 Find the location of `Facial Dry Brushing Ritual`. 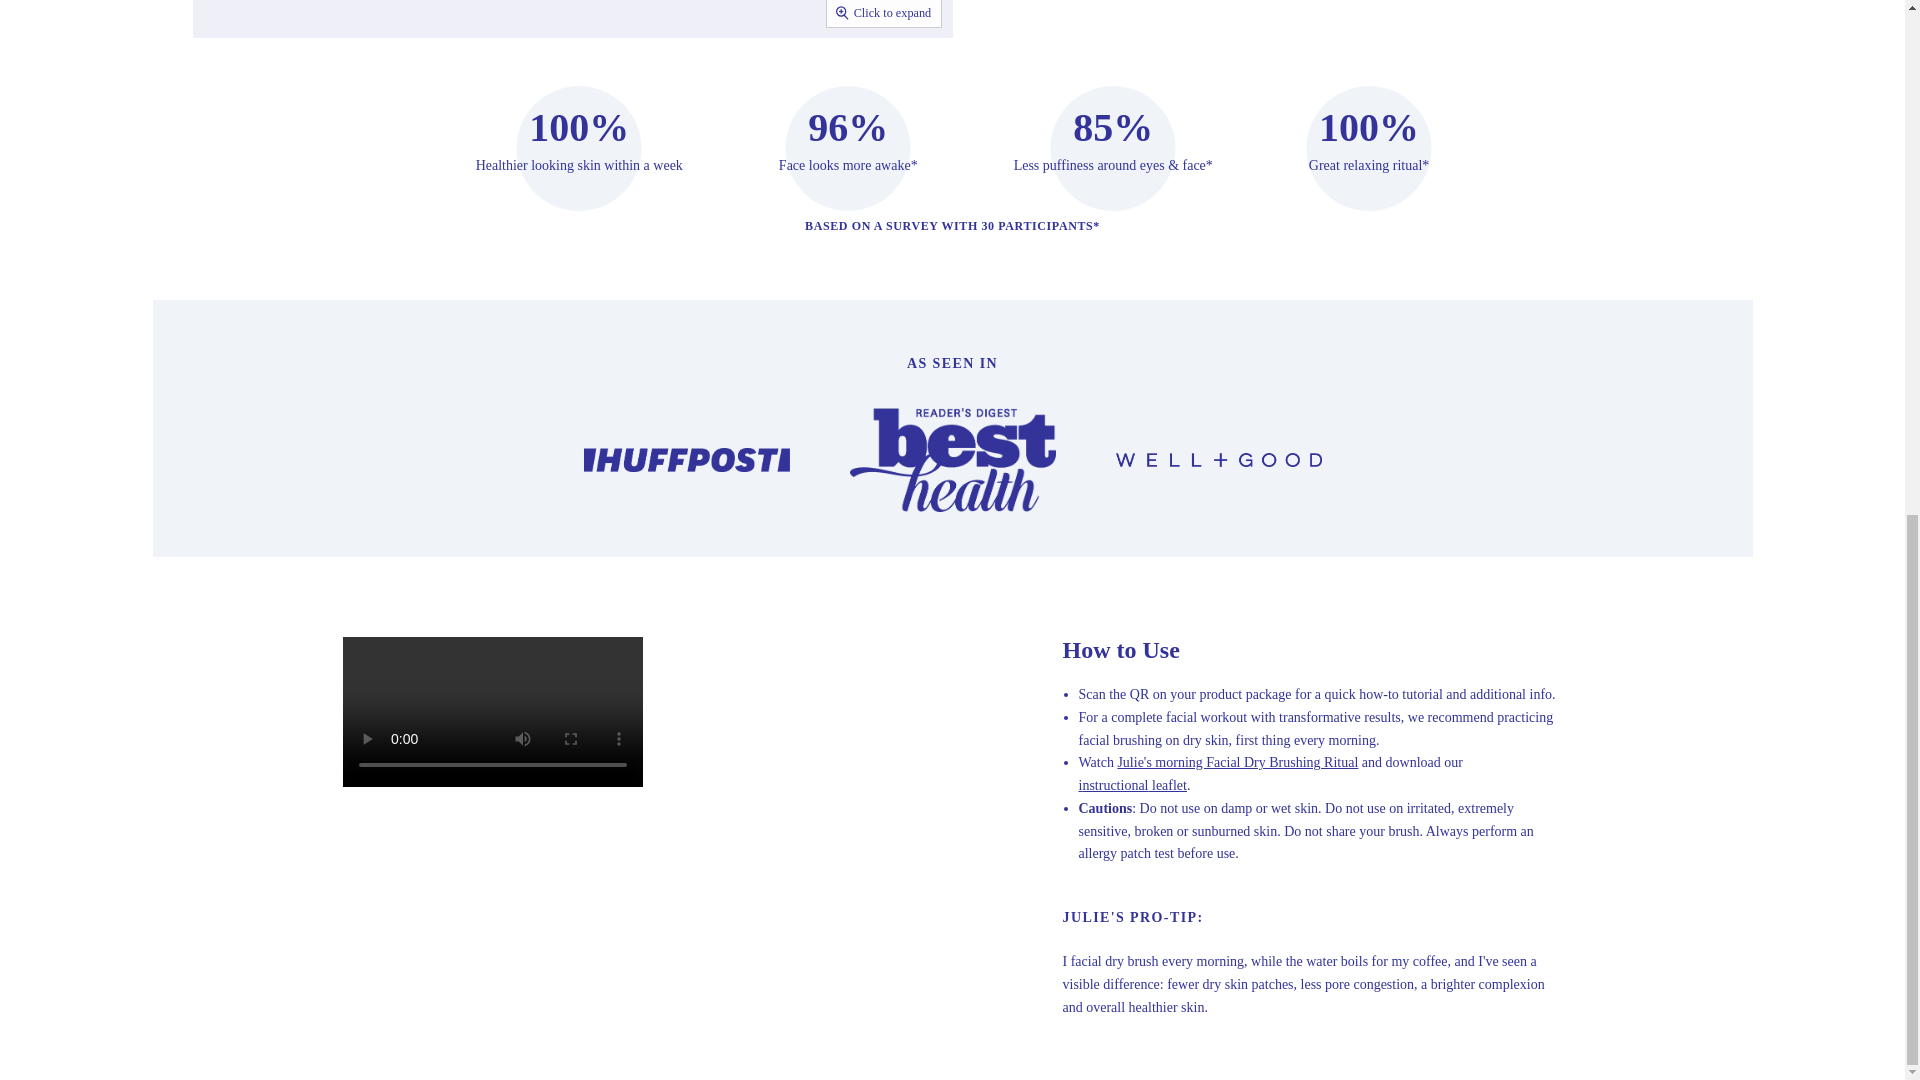

Facial Dry Brushing Ritual is located at coordinates (1115, 784).